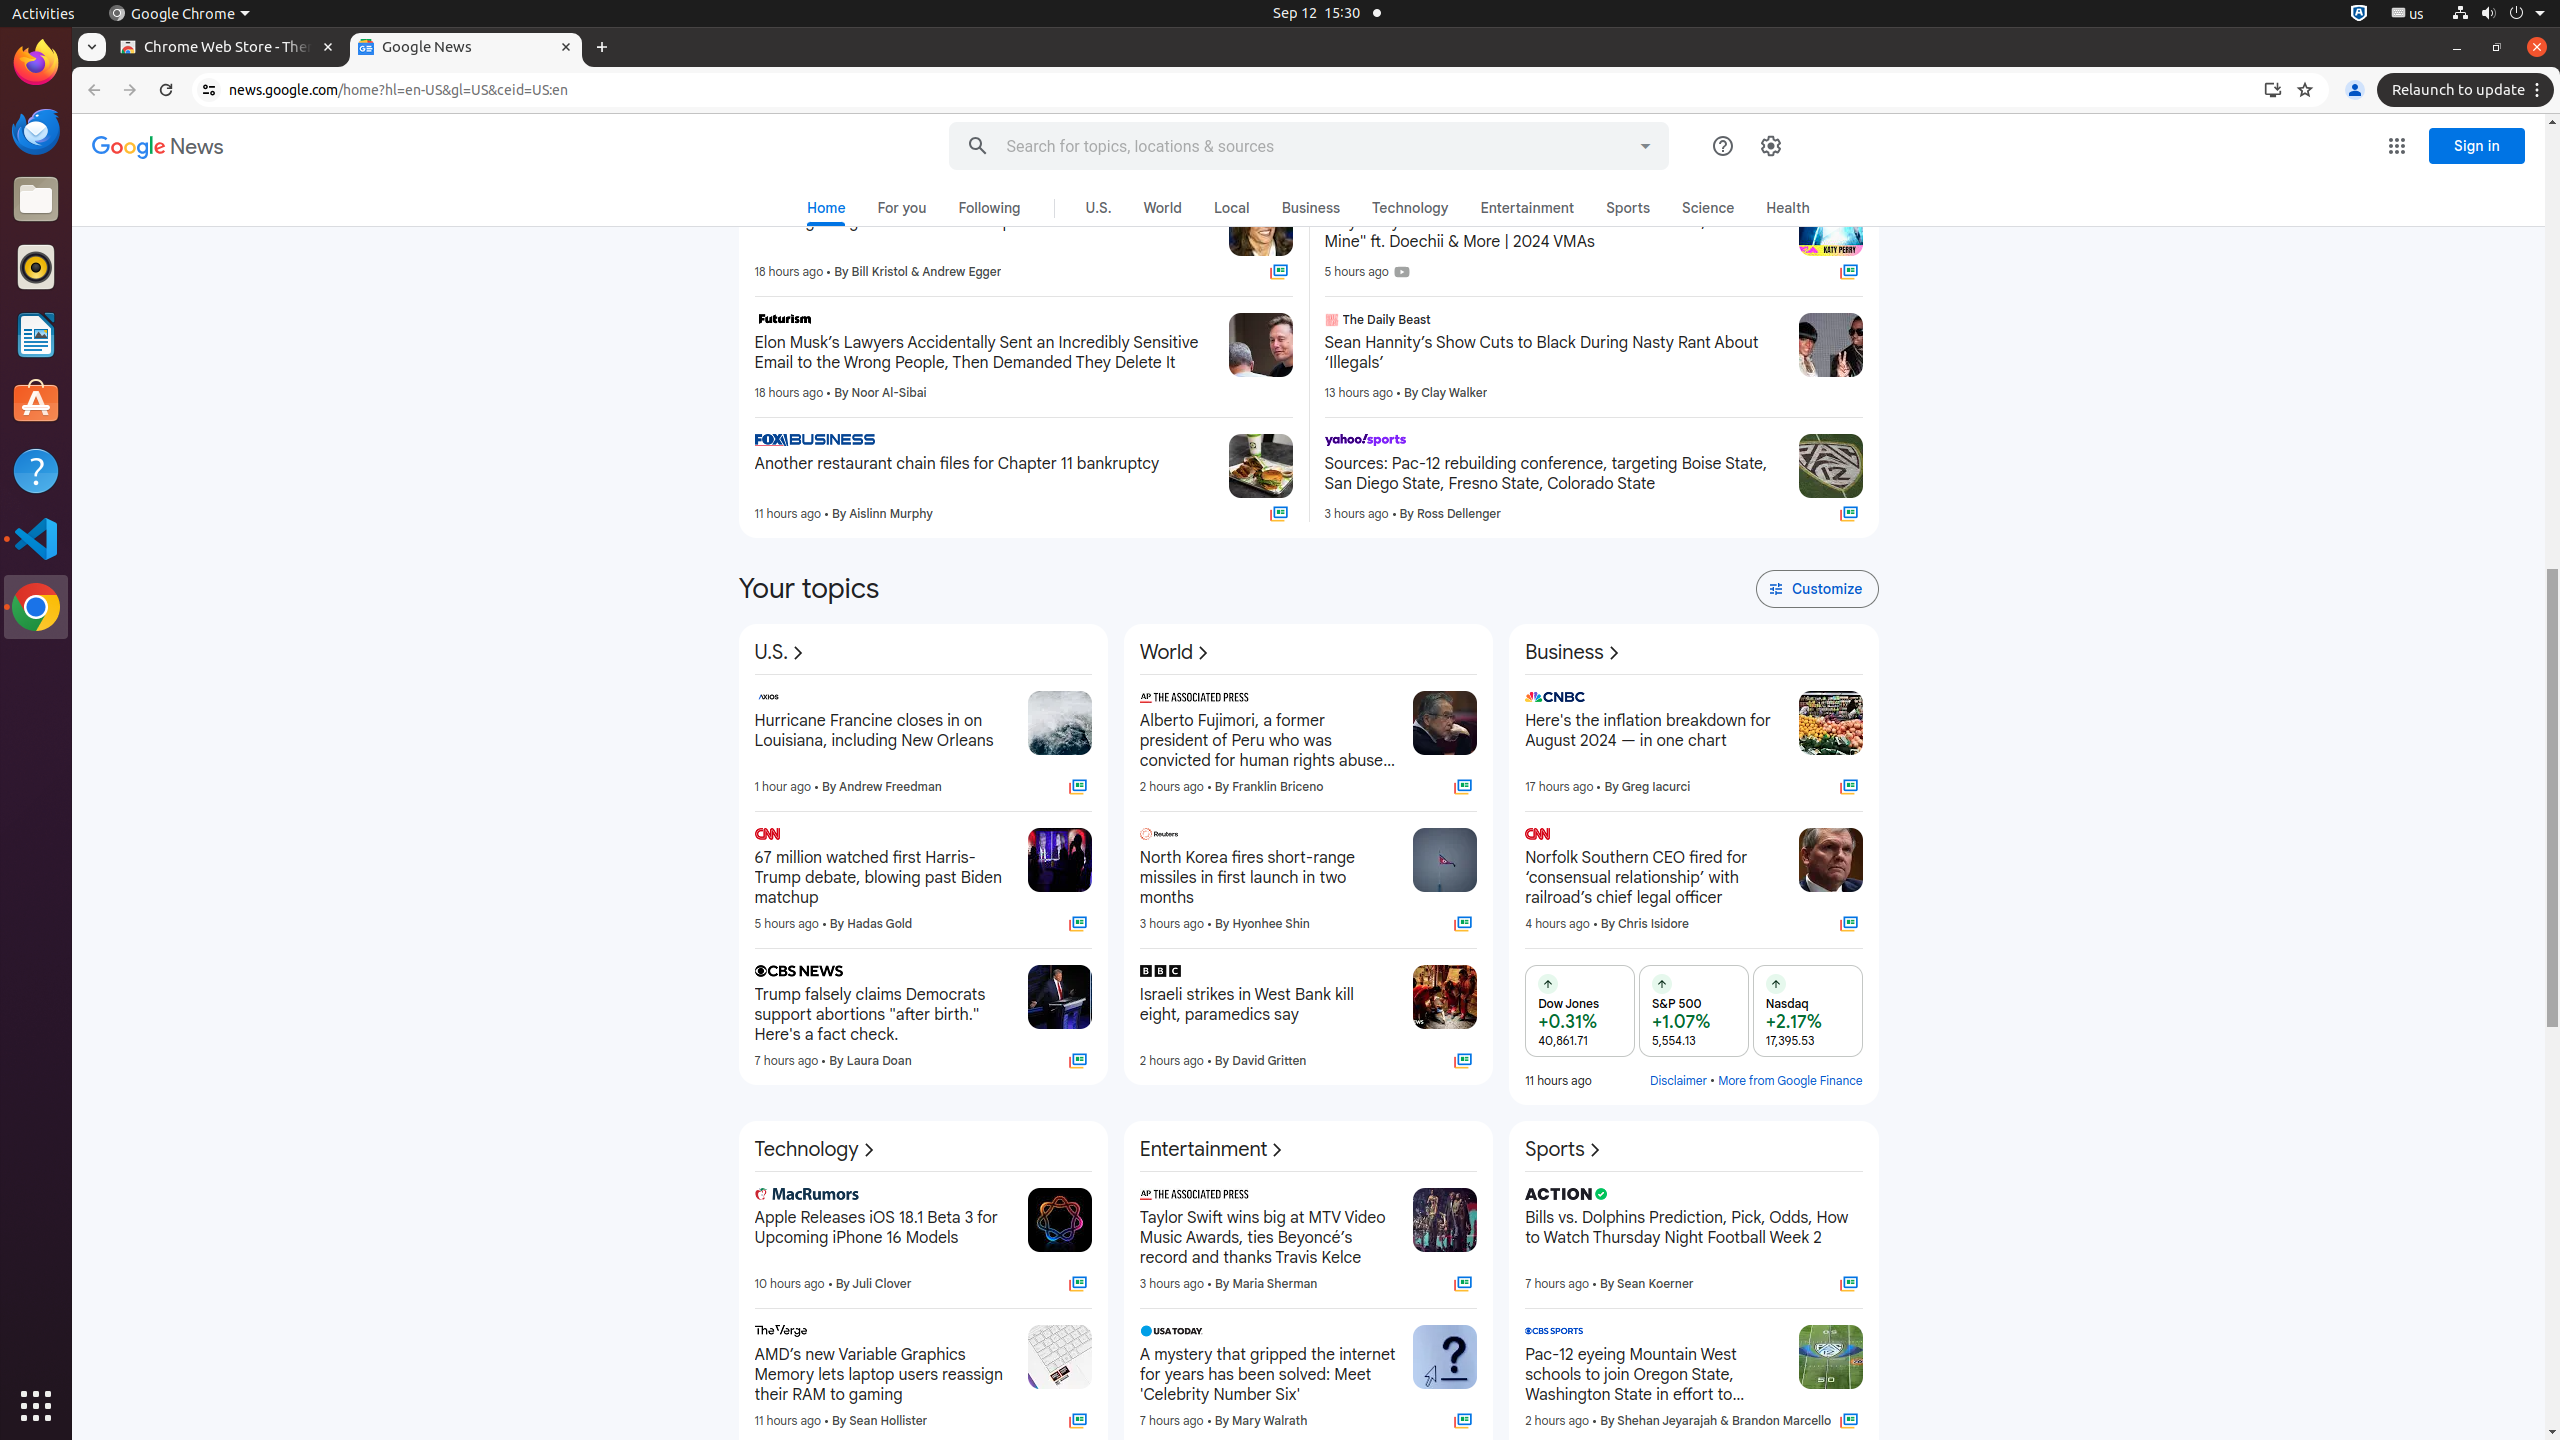 The image size is (2560, 1440). What do you see at coordinates (602, 48) in the screenshot?
I see `New Tab` at bounding box center [602, 48].